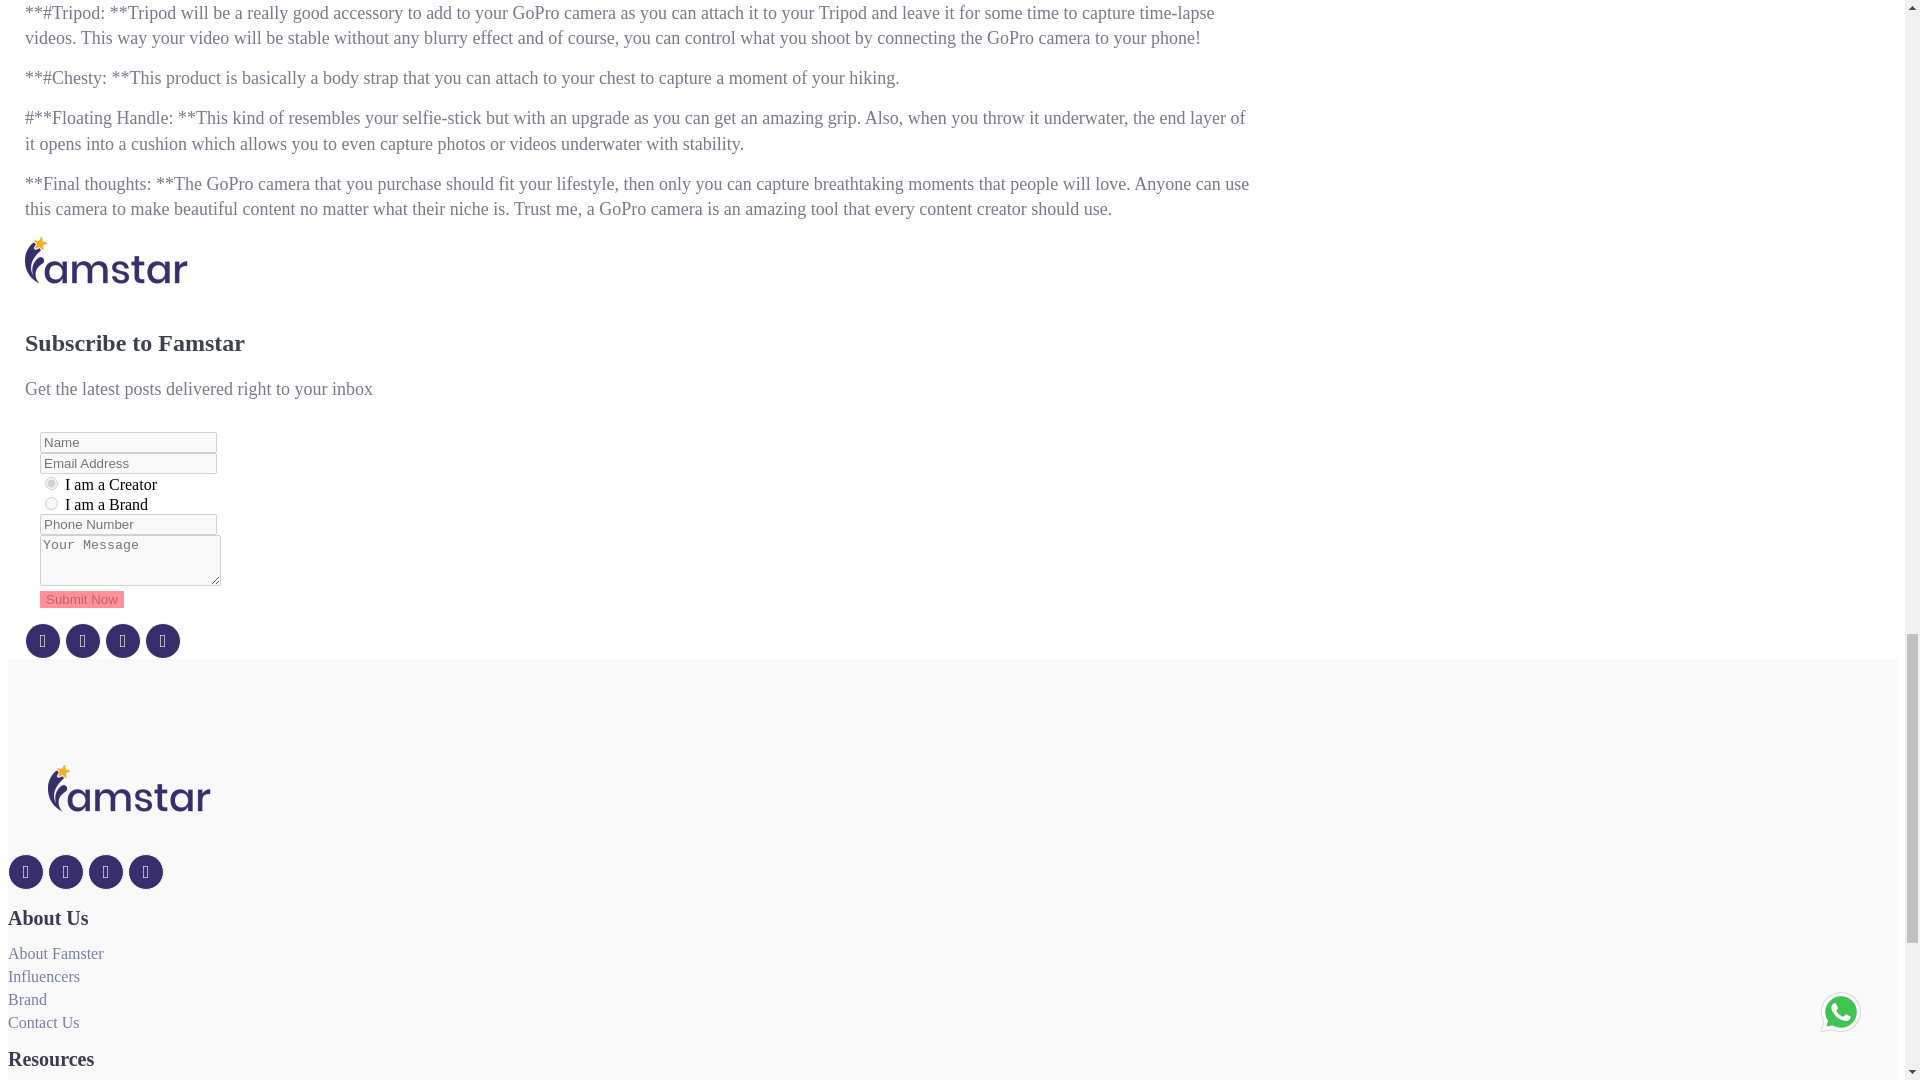 This screenshot has height=1080, width=1920. What do you see at coordinates (50, 502) in the screenshot?
I see `Brand` at bounding box center [50, 502].